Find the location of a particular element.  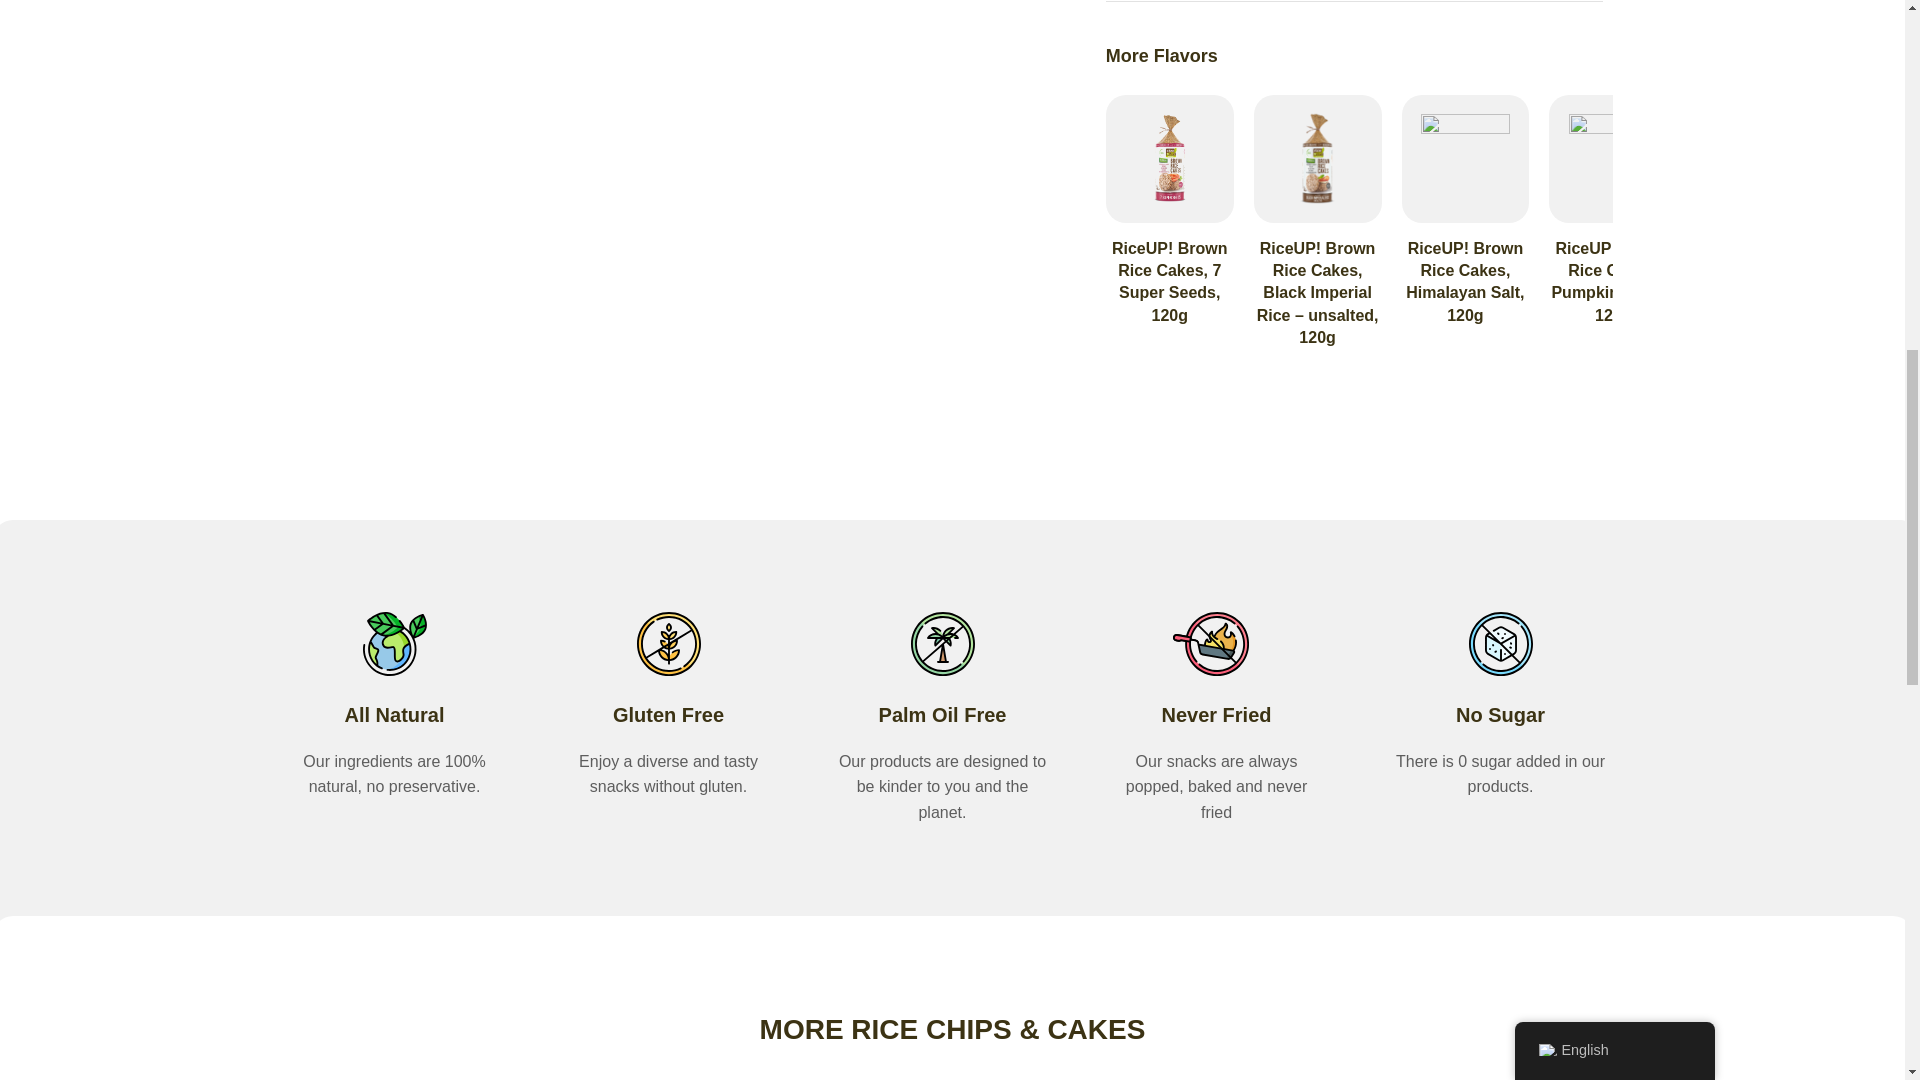

RiceUP! Brown Rice Cakes, Quinoa and Chia, 120g is located at coordinates (1760, 282).